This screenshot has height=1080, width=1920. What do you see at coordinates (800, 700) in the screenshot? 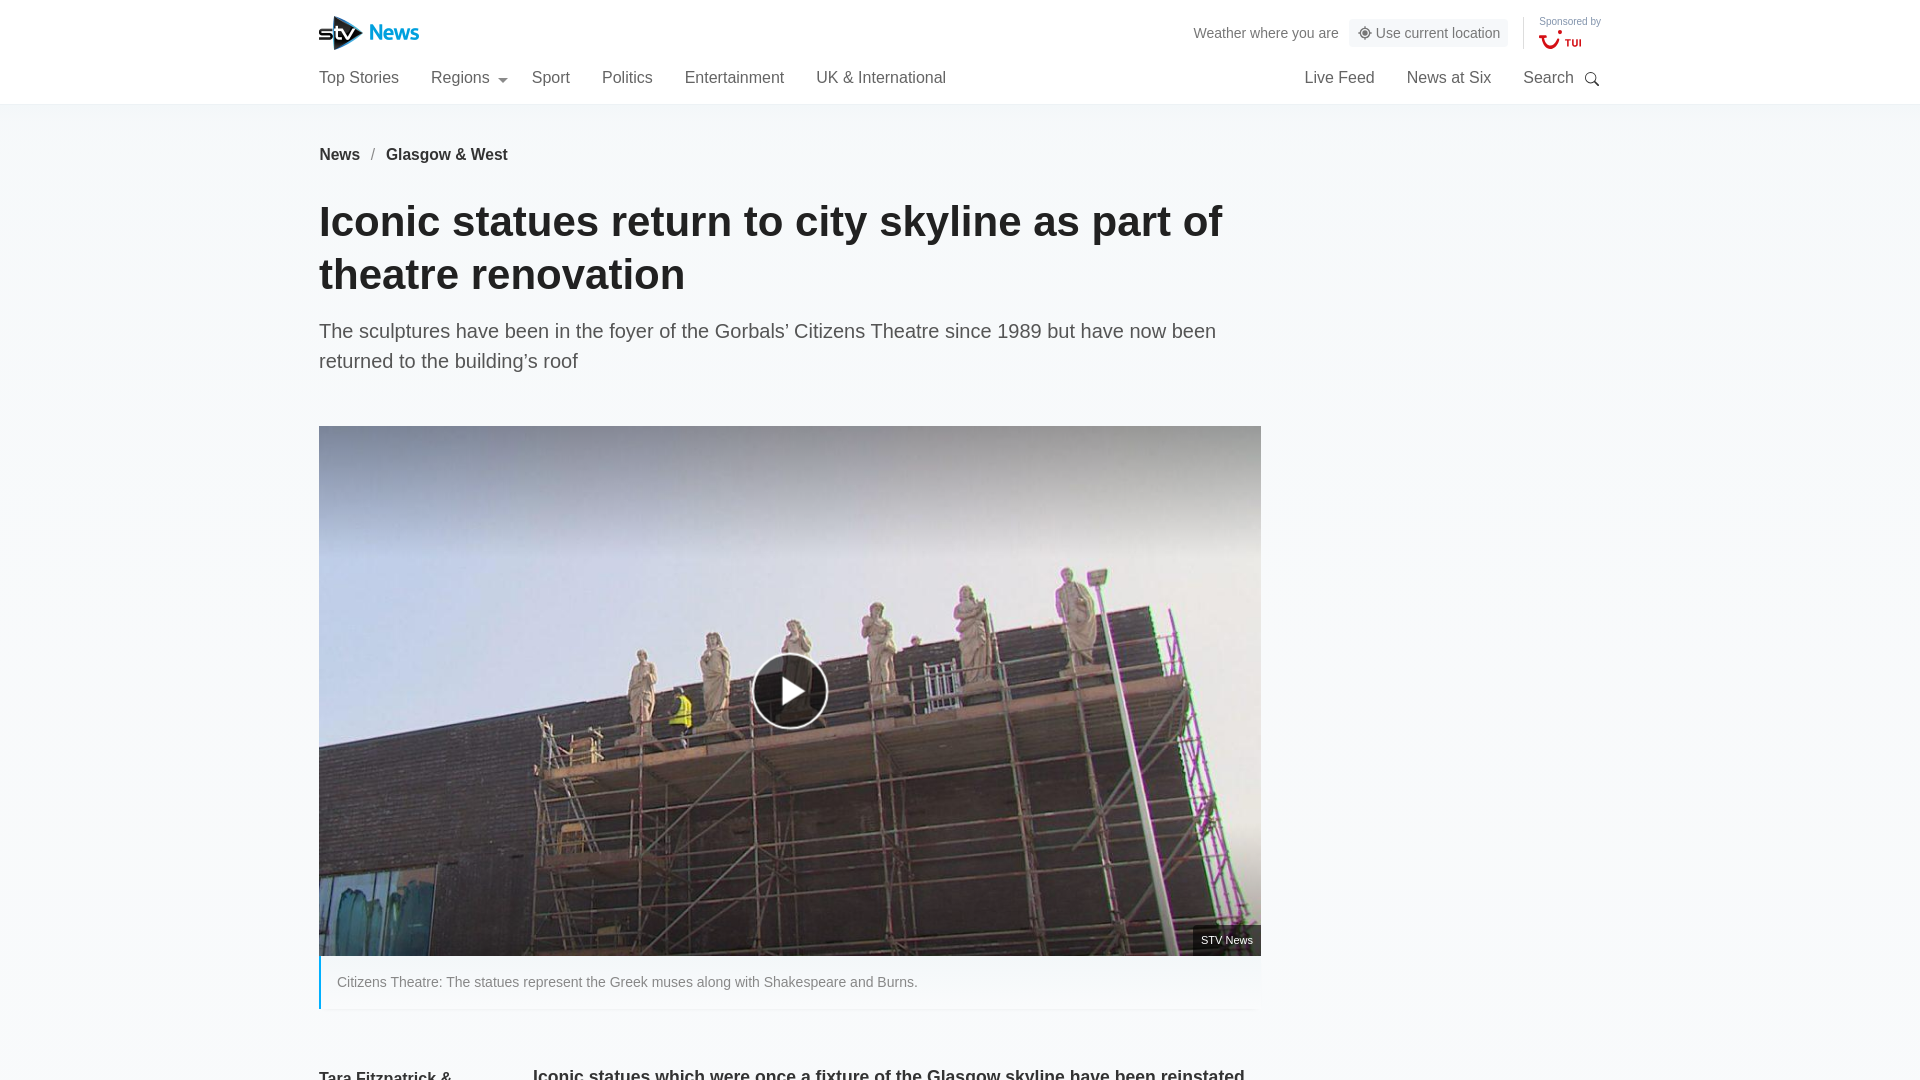
I see `Play Video` at bounding box center [800, 700].